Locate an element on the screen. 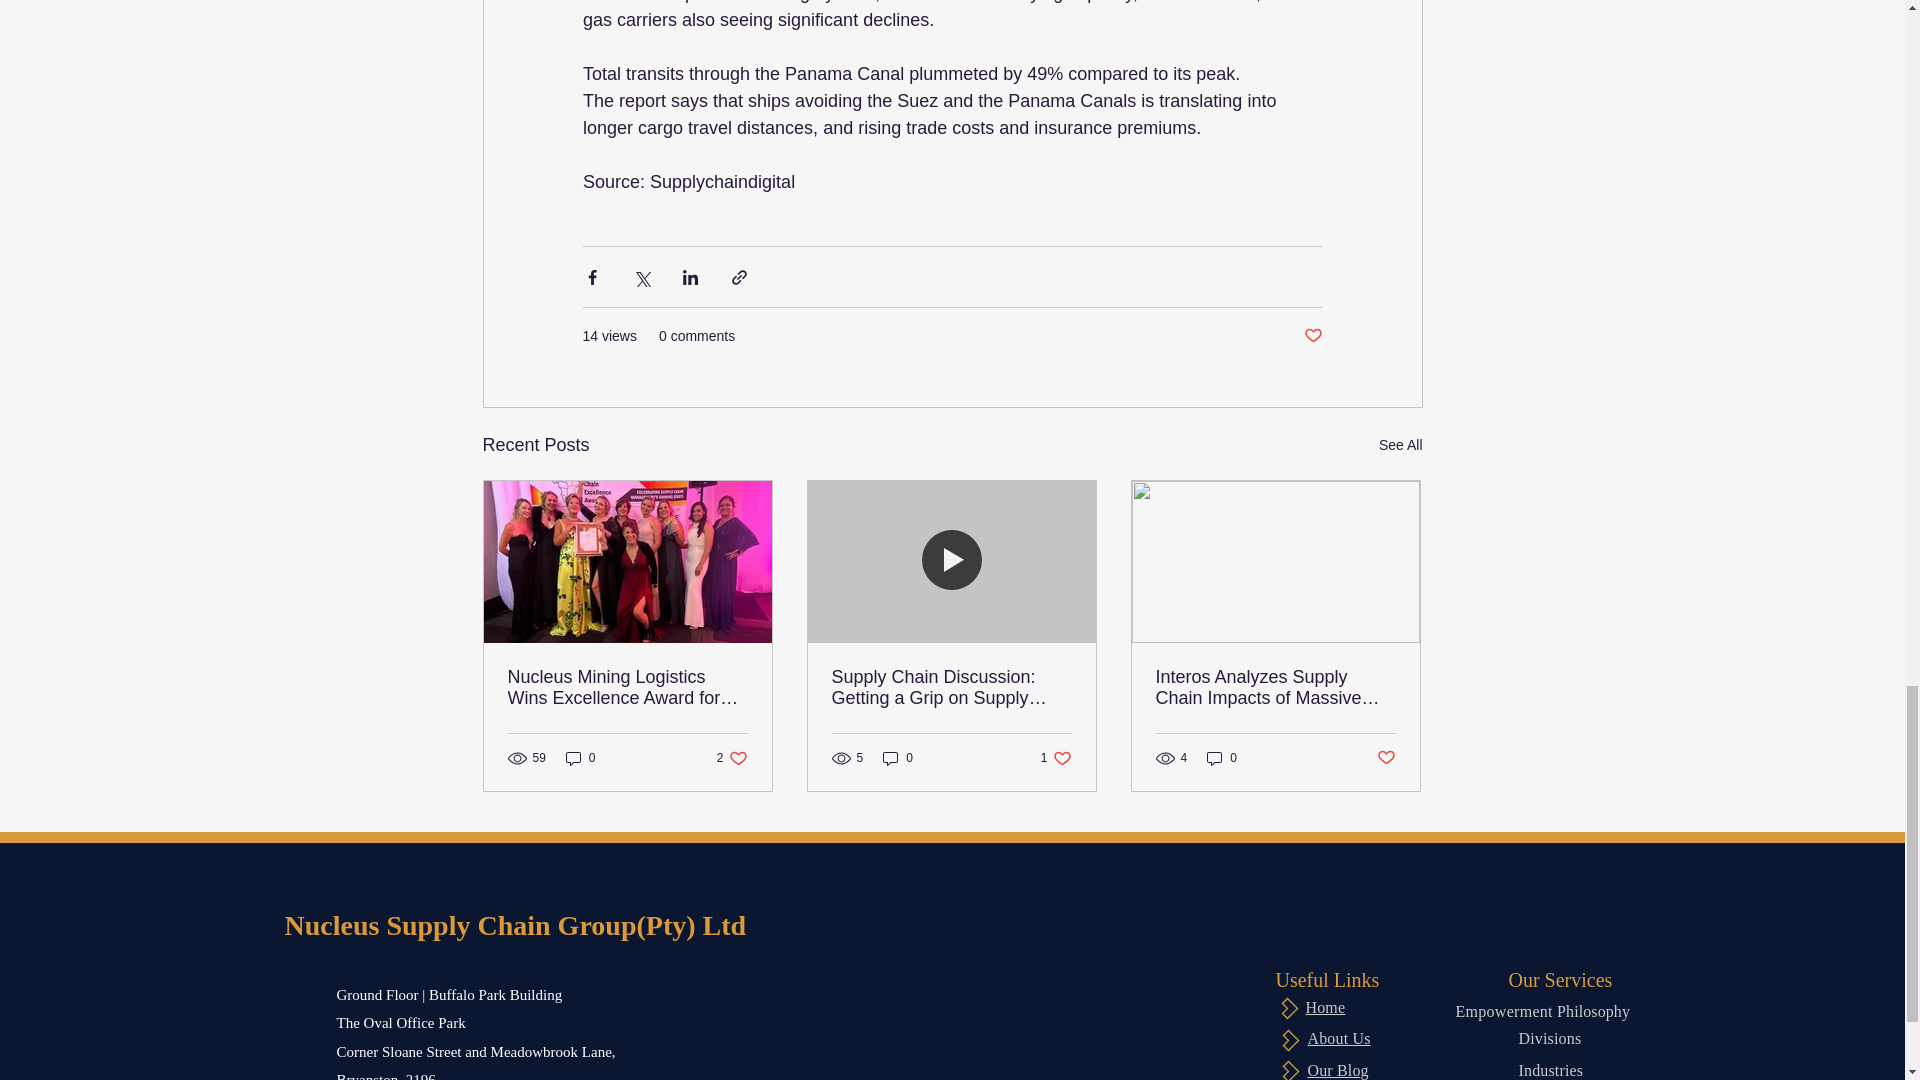  0 is located at coordinates (1222, 758).